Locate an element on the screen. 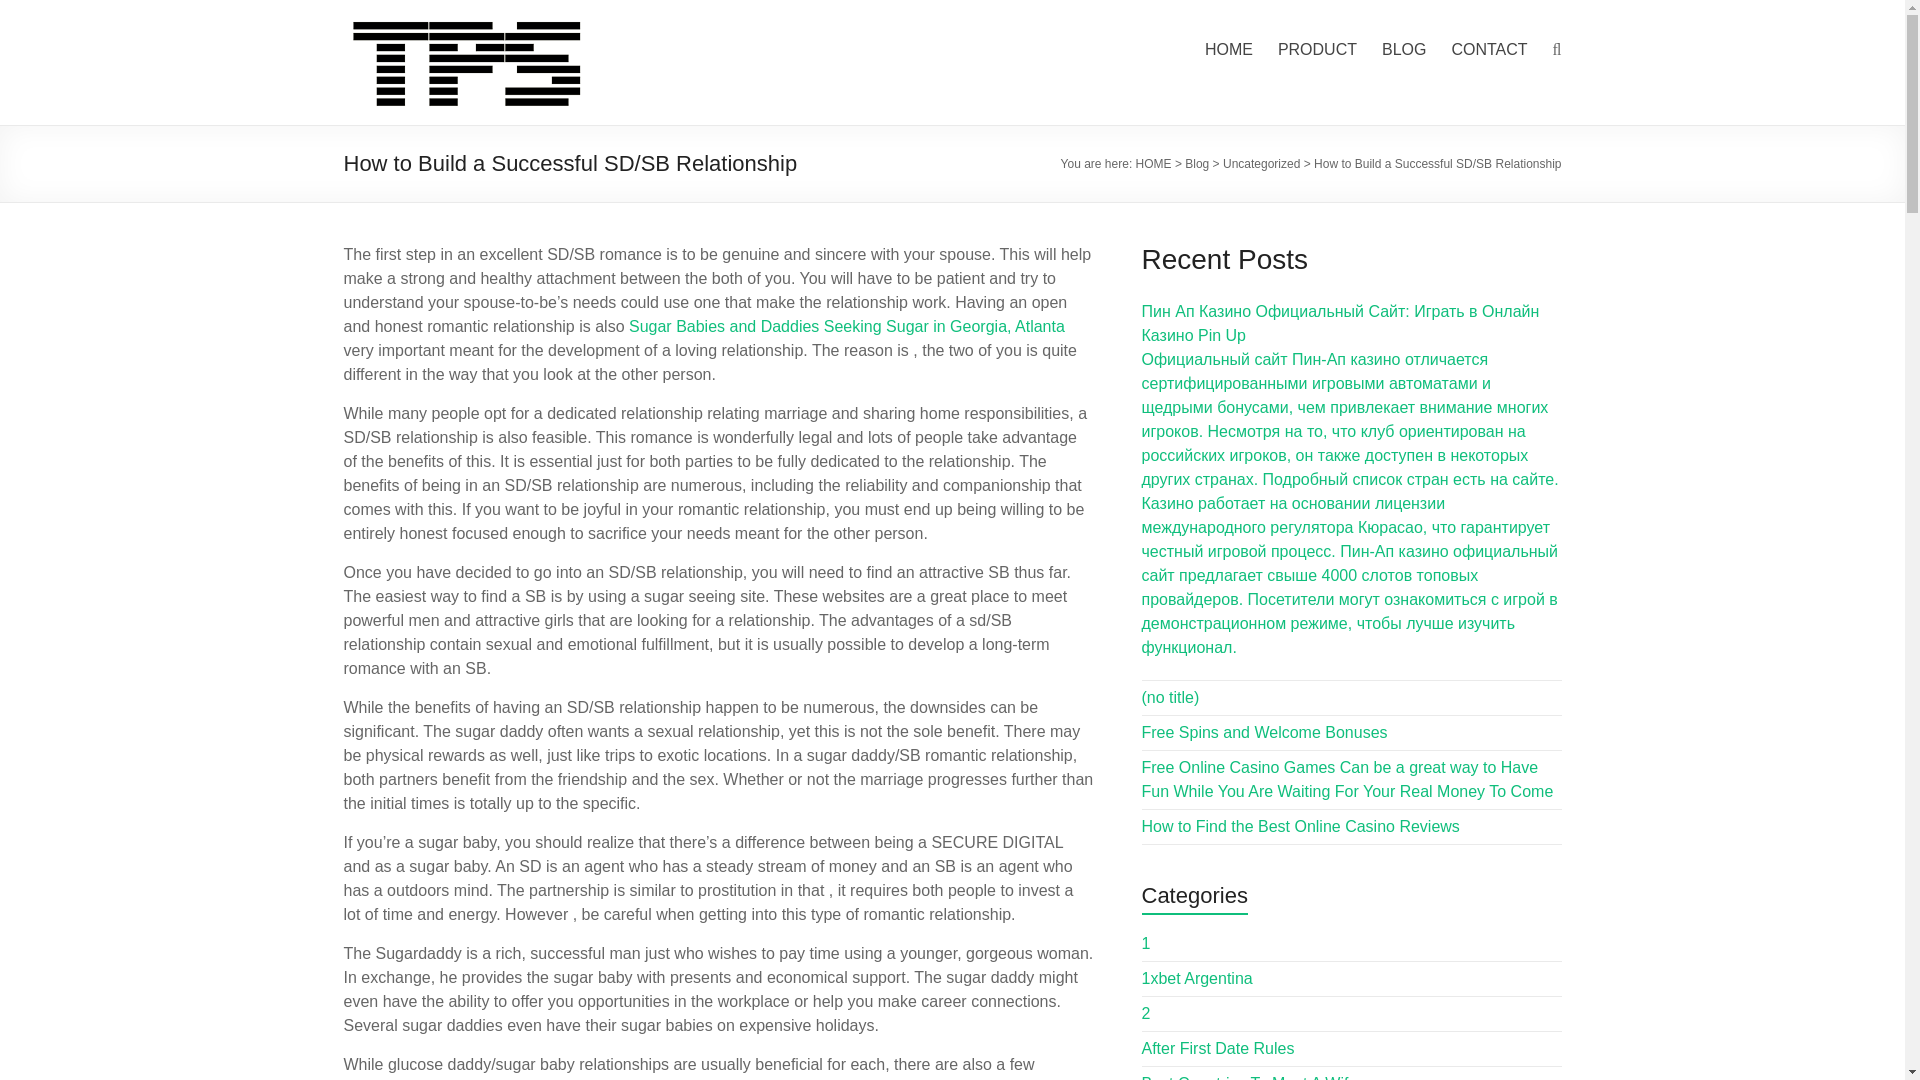 Image resolution: width=1920 pixels, height=1080 pixels. Best Countries To Meet A Wife is located at coordinates (1250, 1077).